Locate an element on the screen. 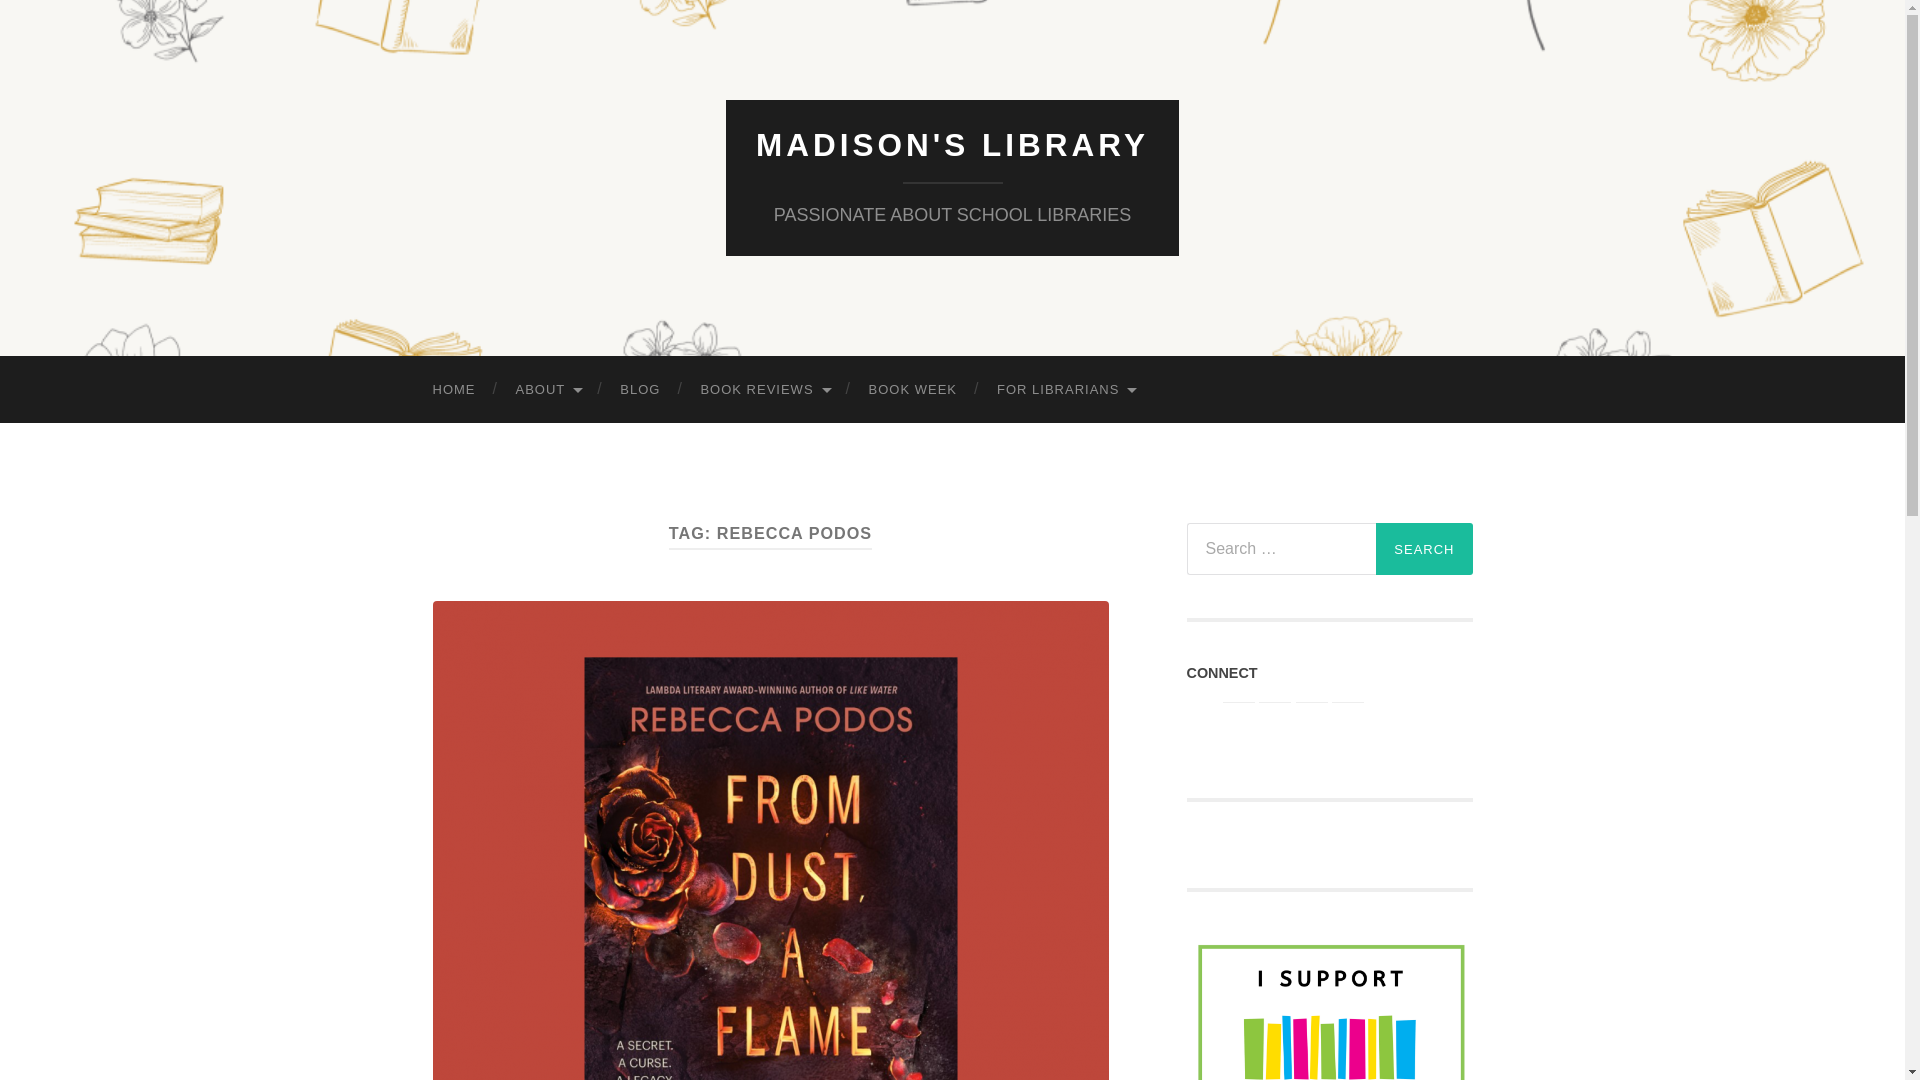 This screenshot has height=1080, width=1920. HOME is located at coordinates (454, 390).